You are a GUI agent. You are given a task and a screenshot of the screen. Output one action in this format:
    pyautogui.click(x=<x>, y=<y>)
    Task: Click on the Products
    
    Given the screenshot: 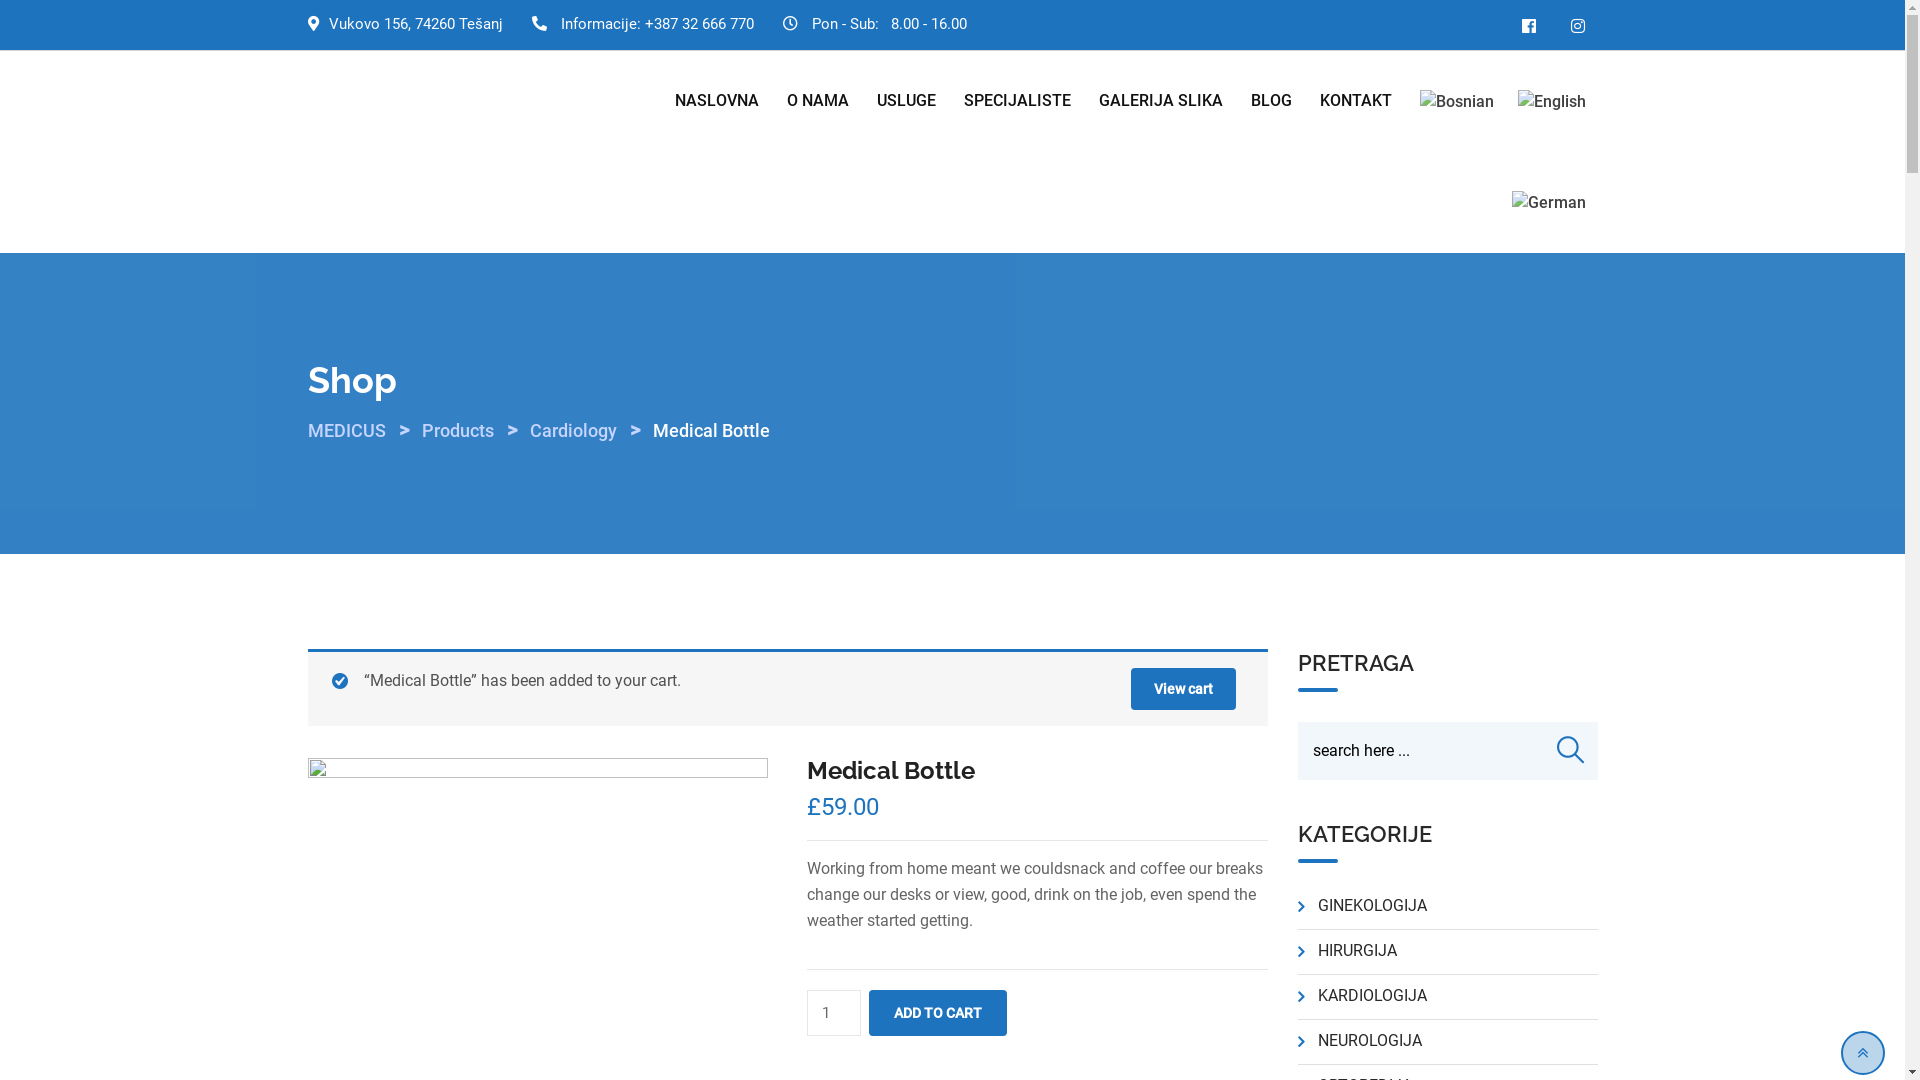 What is the action you would take?
    pyautogui.click(x=458, y=430)
    